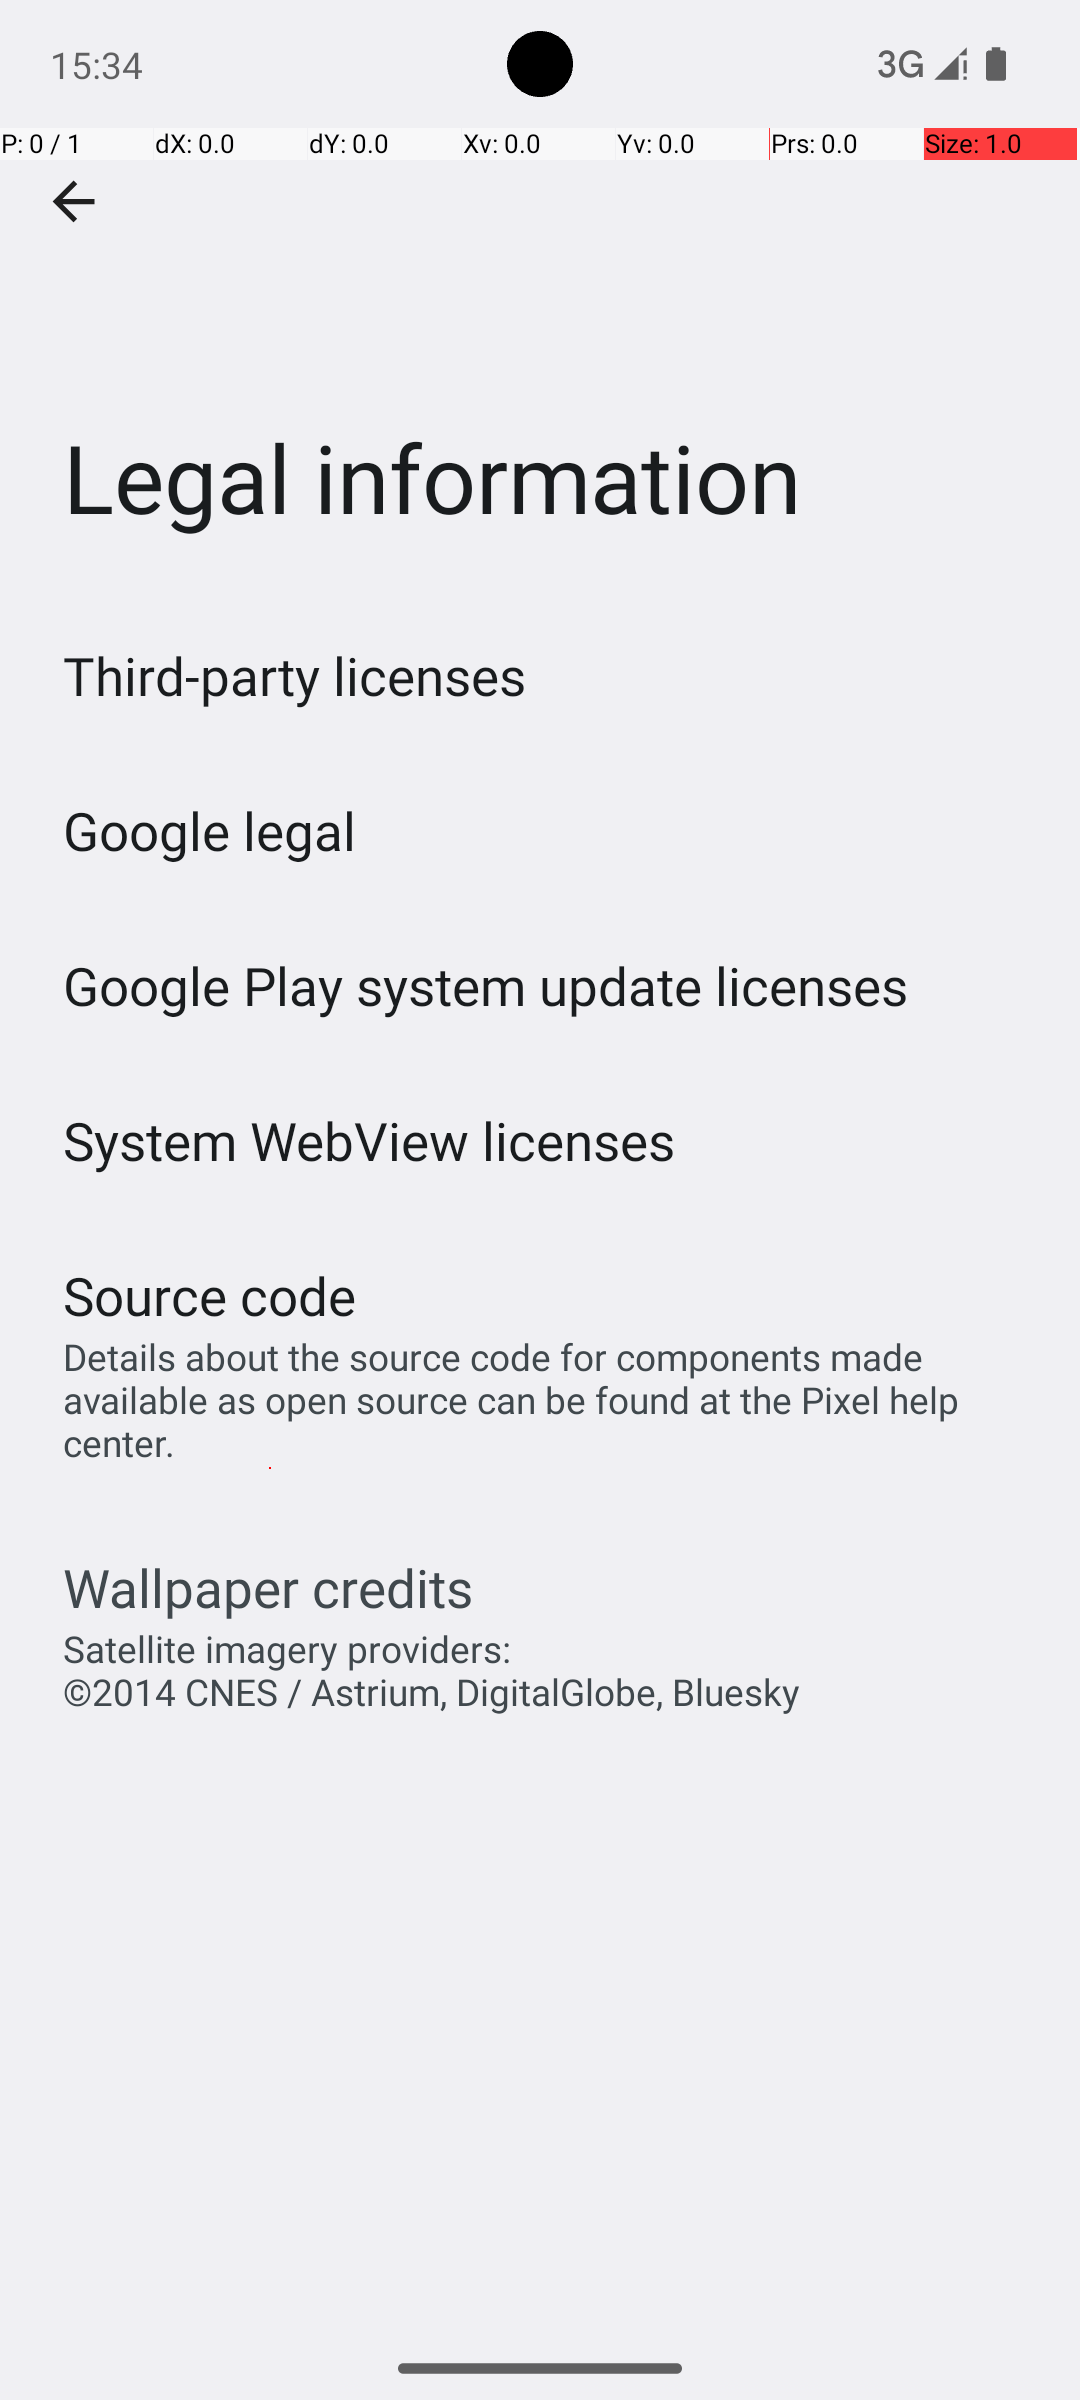 The width and height of the screenshot is (1080, 2400). I want to click on Google Play system update licenses, so click(486, 986).